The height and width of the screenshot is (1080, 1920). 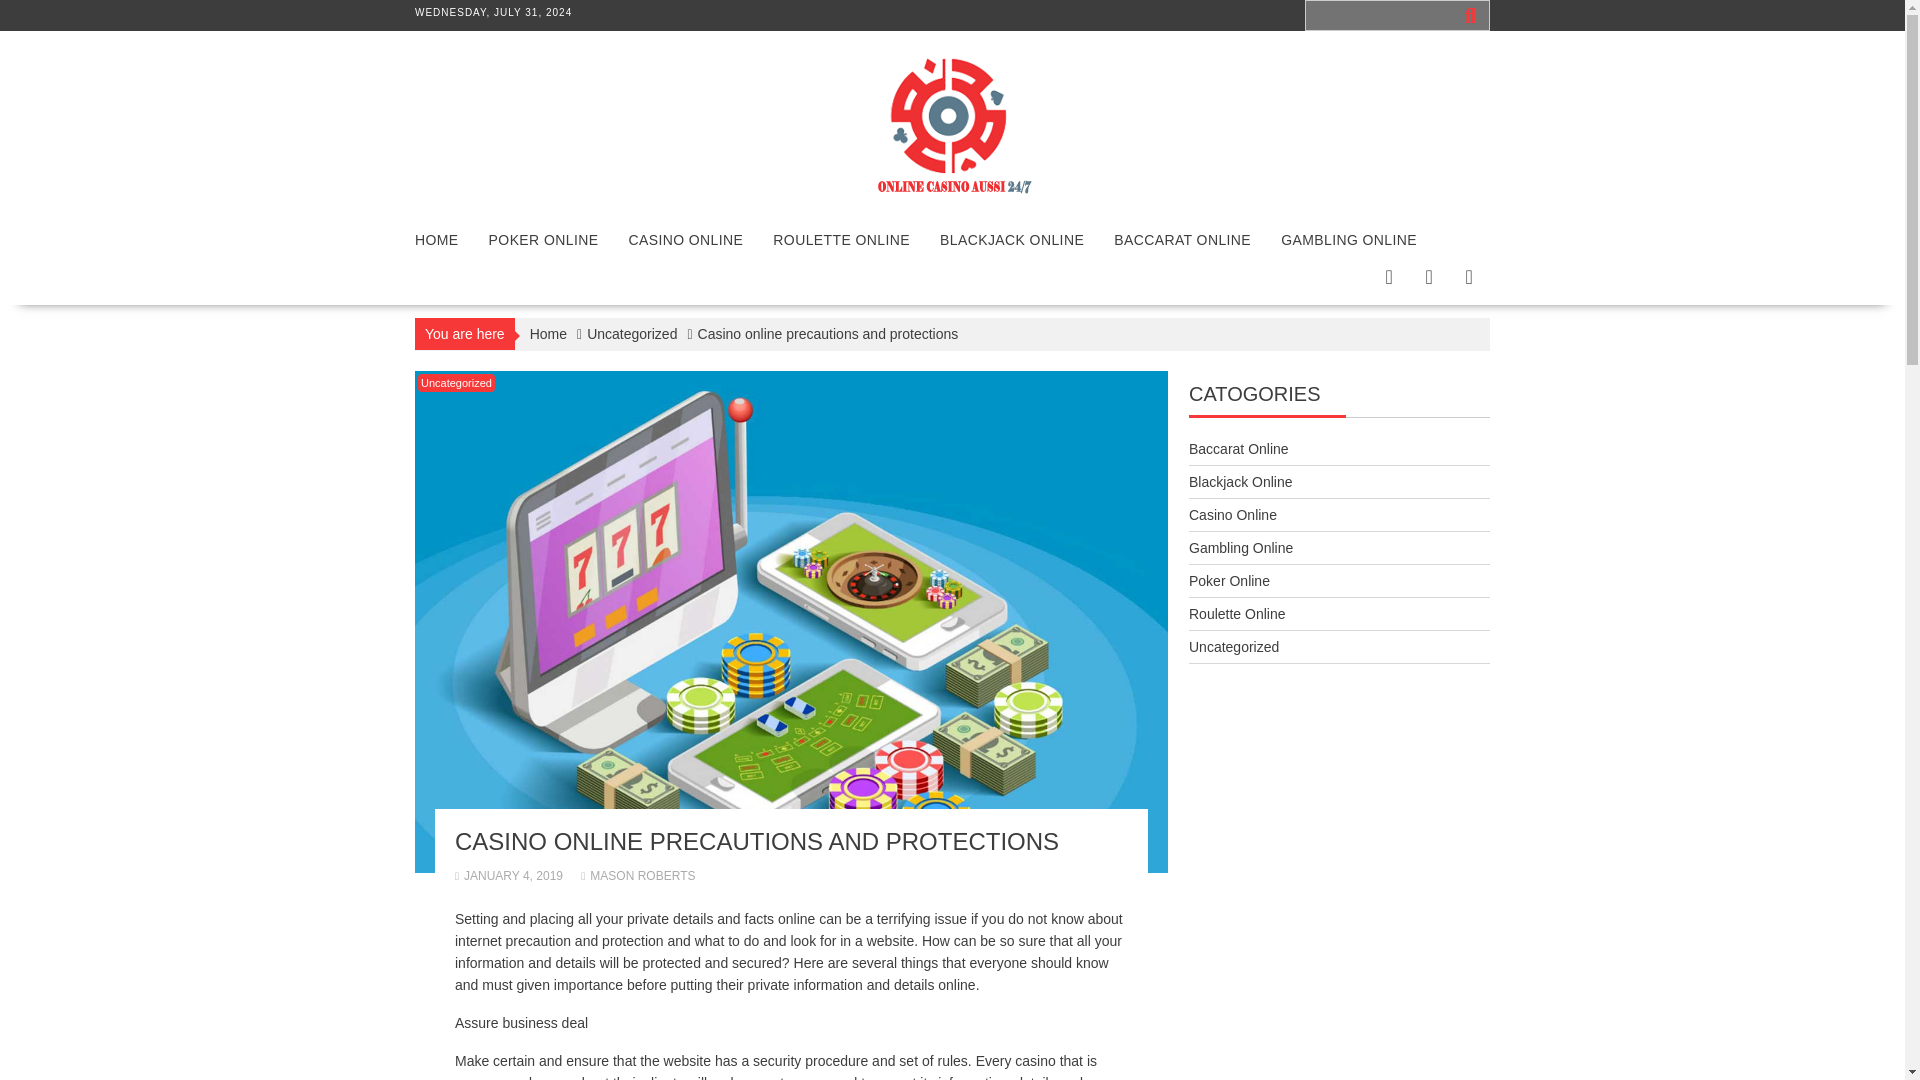 I want to click on CASINO ONLINE, so click(x=685, y=240).